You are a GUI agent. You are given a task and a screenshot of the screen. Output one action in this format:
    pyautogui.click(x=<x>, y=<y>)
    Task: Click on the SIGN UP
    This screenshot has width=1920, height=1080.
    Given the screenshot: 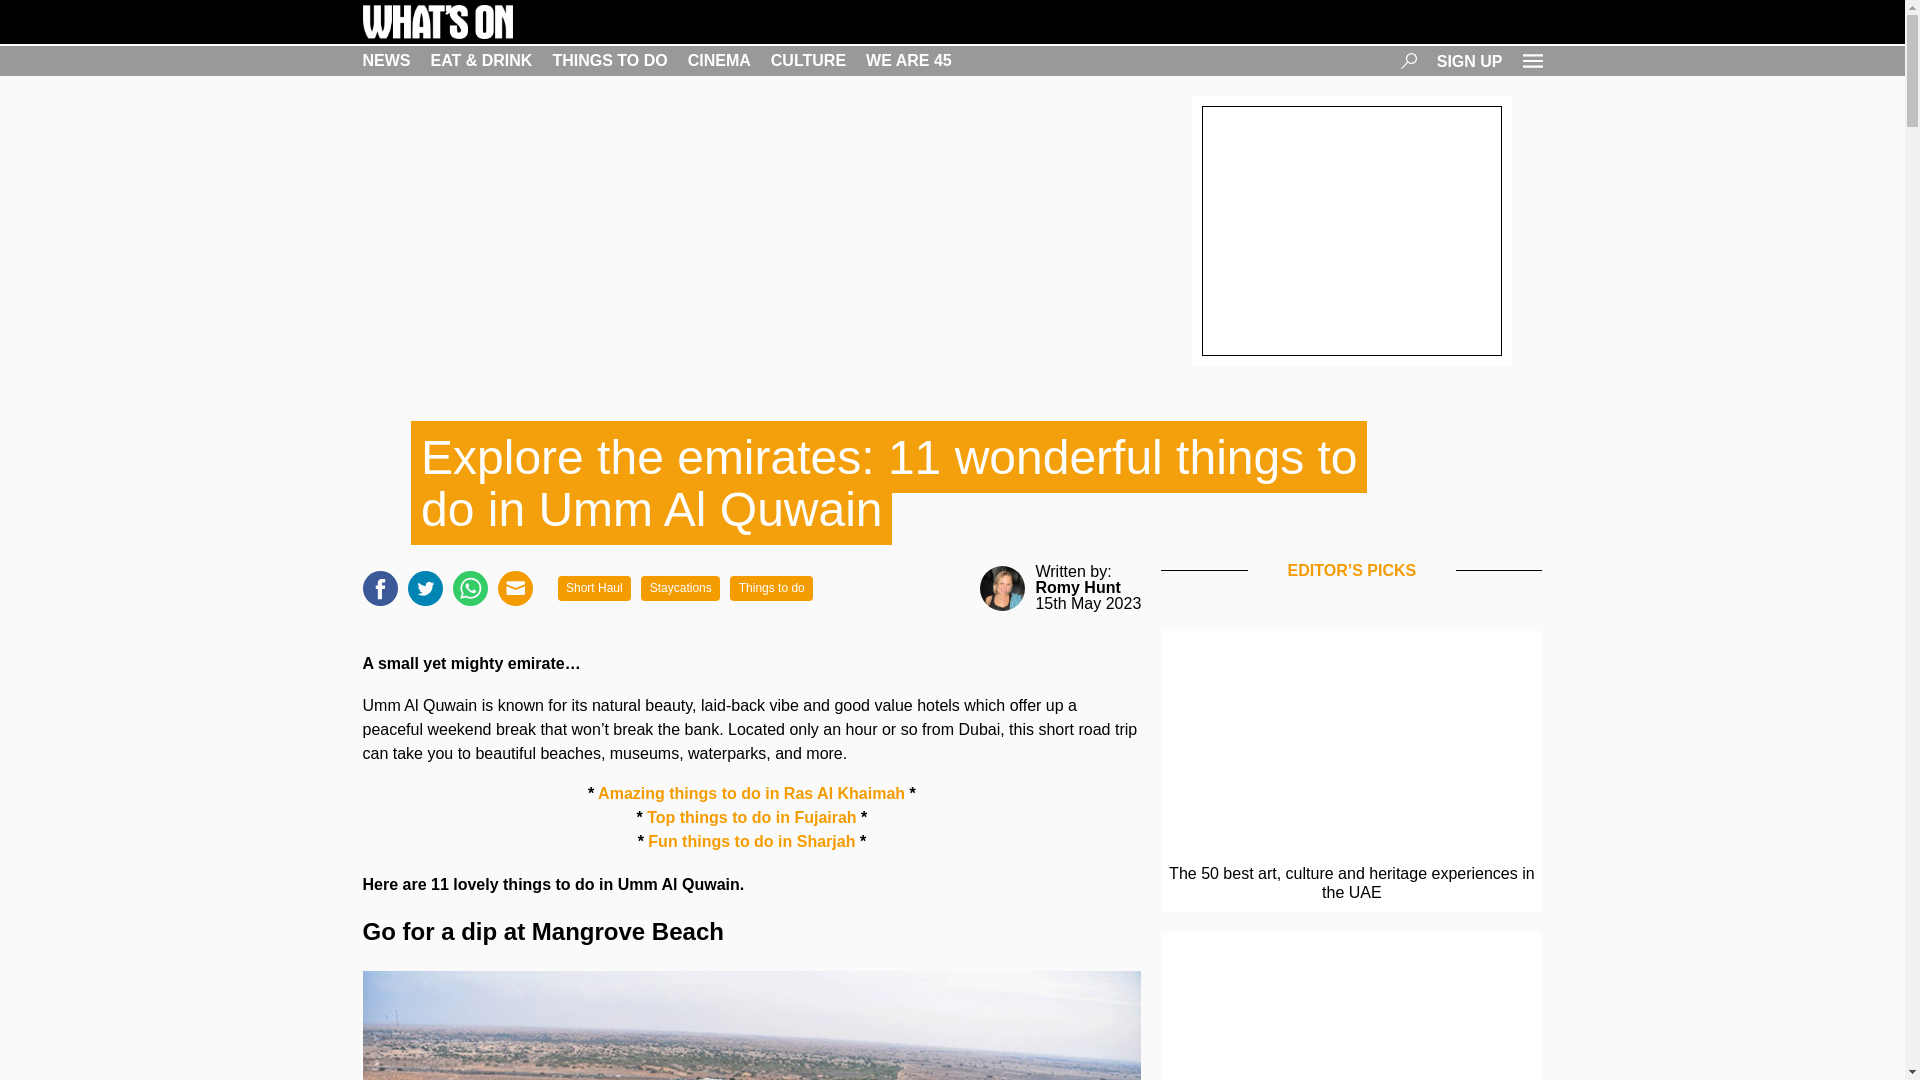 What is the action you would take?
    pyautogui.click(x=1470, y=60)
    